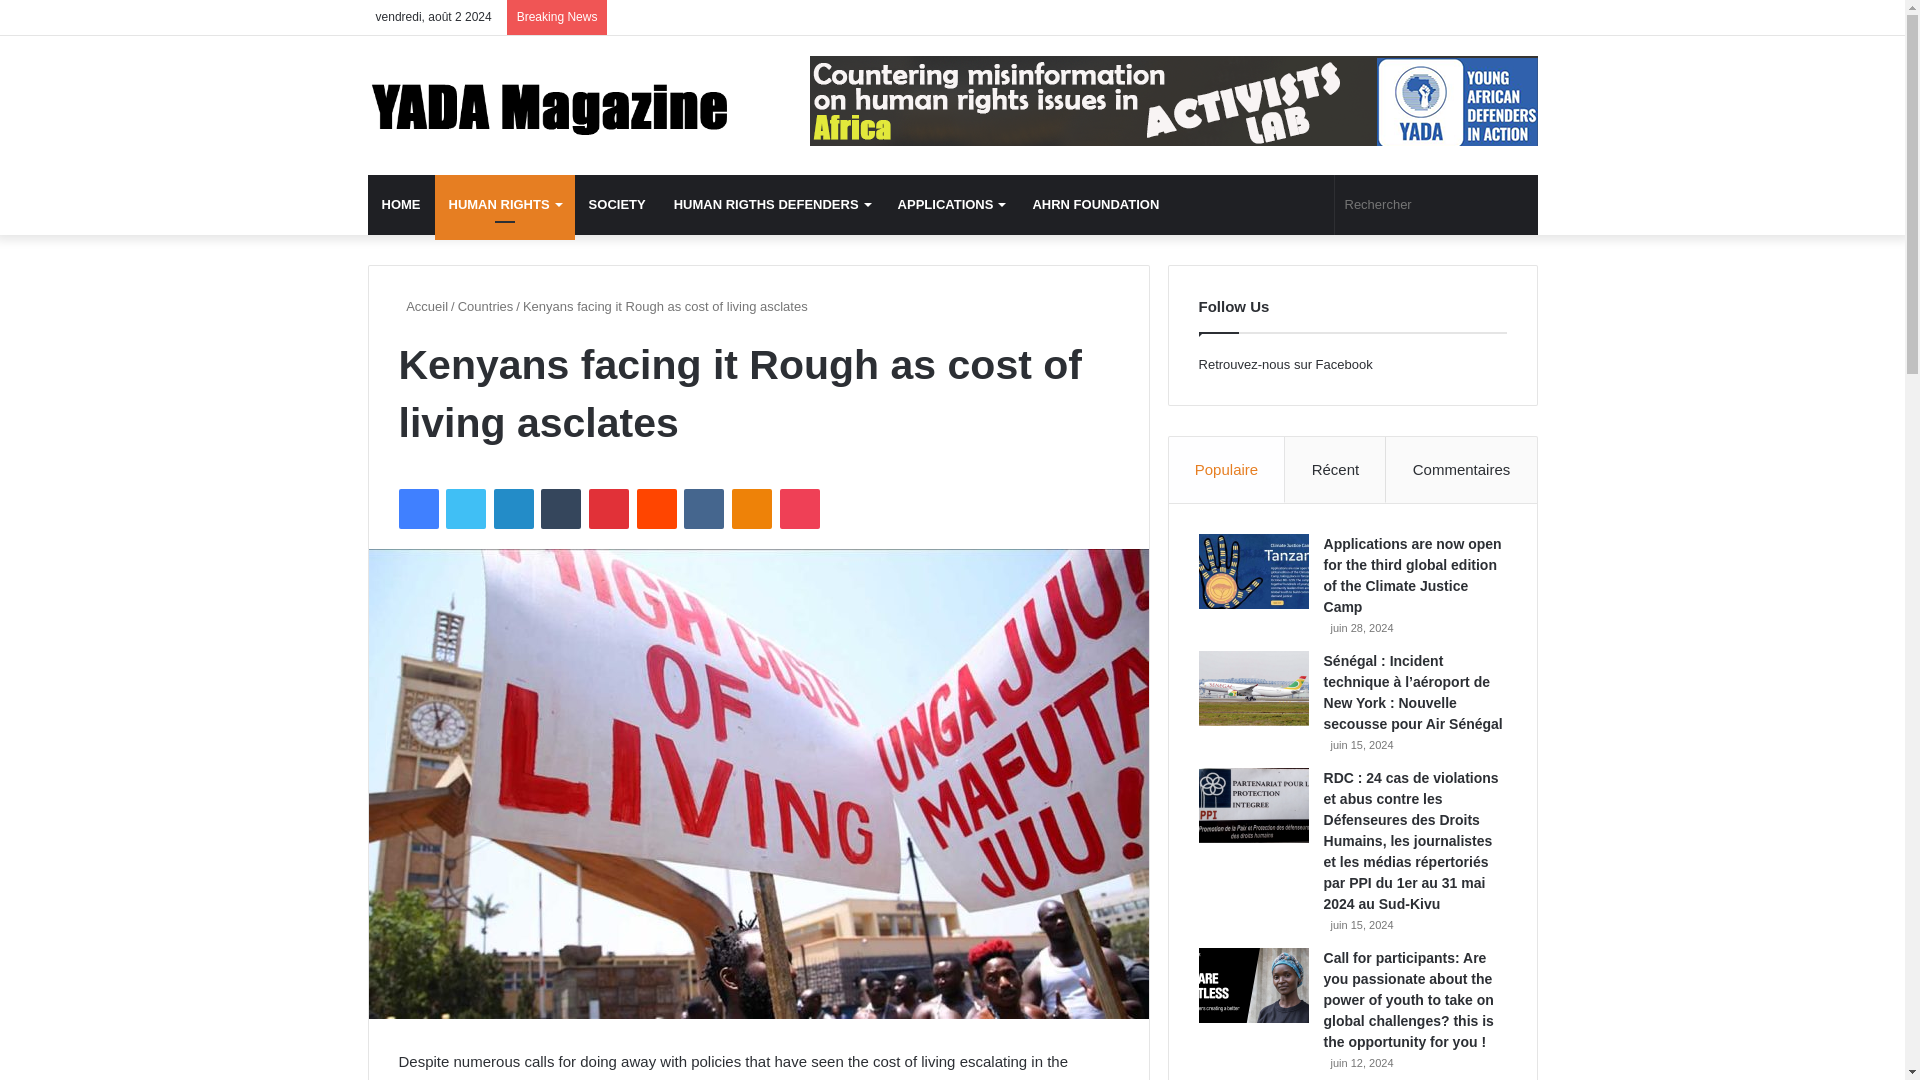  Describe the element at coordinates (417, 509) in the screenshot. I see `Facebook` at that location.